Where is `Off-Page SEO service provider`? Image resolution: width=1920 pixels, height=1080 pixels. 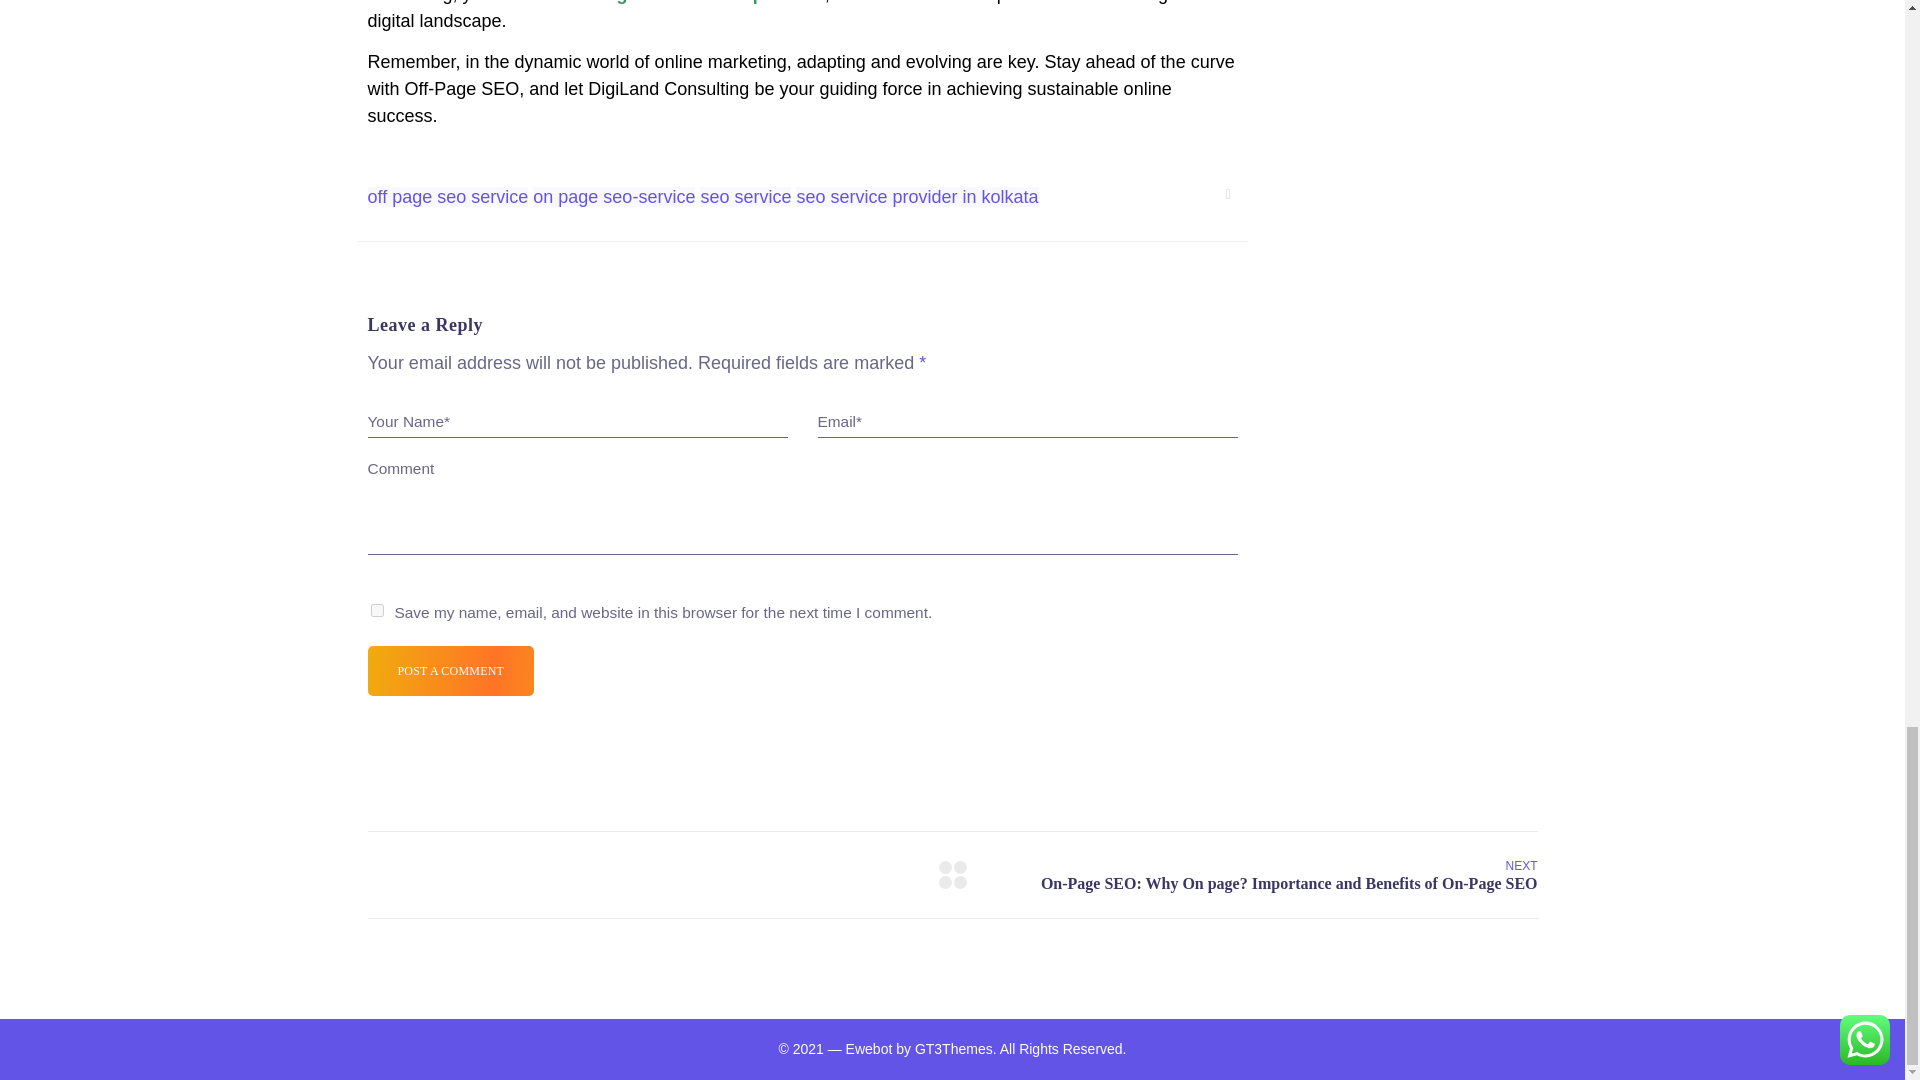 Off-Page SEO service provider is located at coordinates (694, 2).